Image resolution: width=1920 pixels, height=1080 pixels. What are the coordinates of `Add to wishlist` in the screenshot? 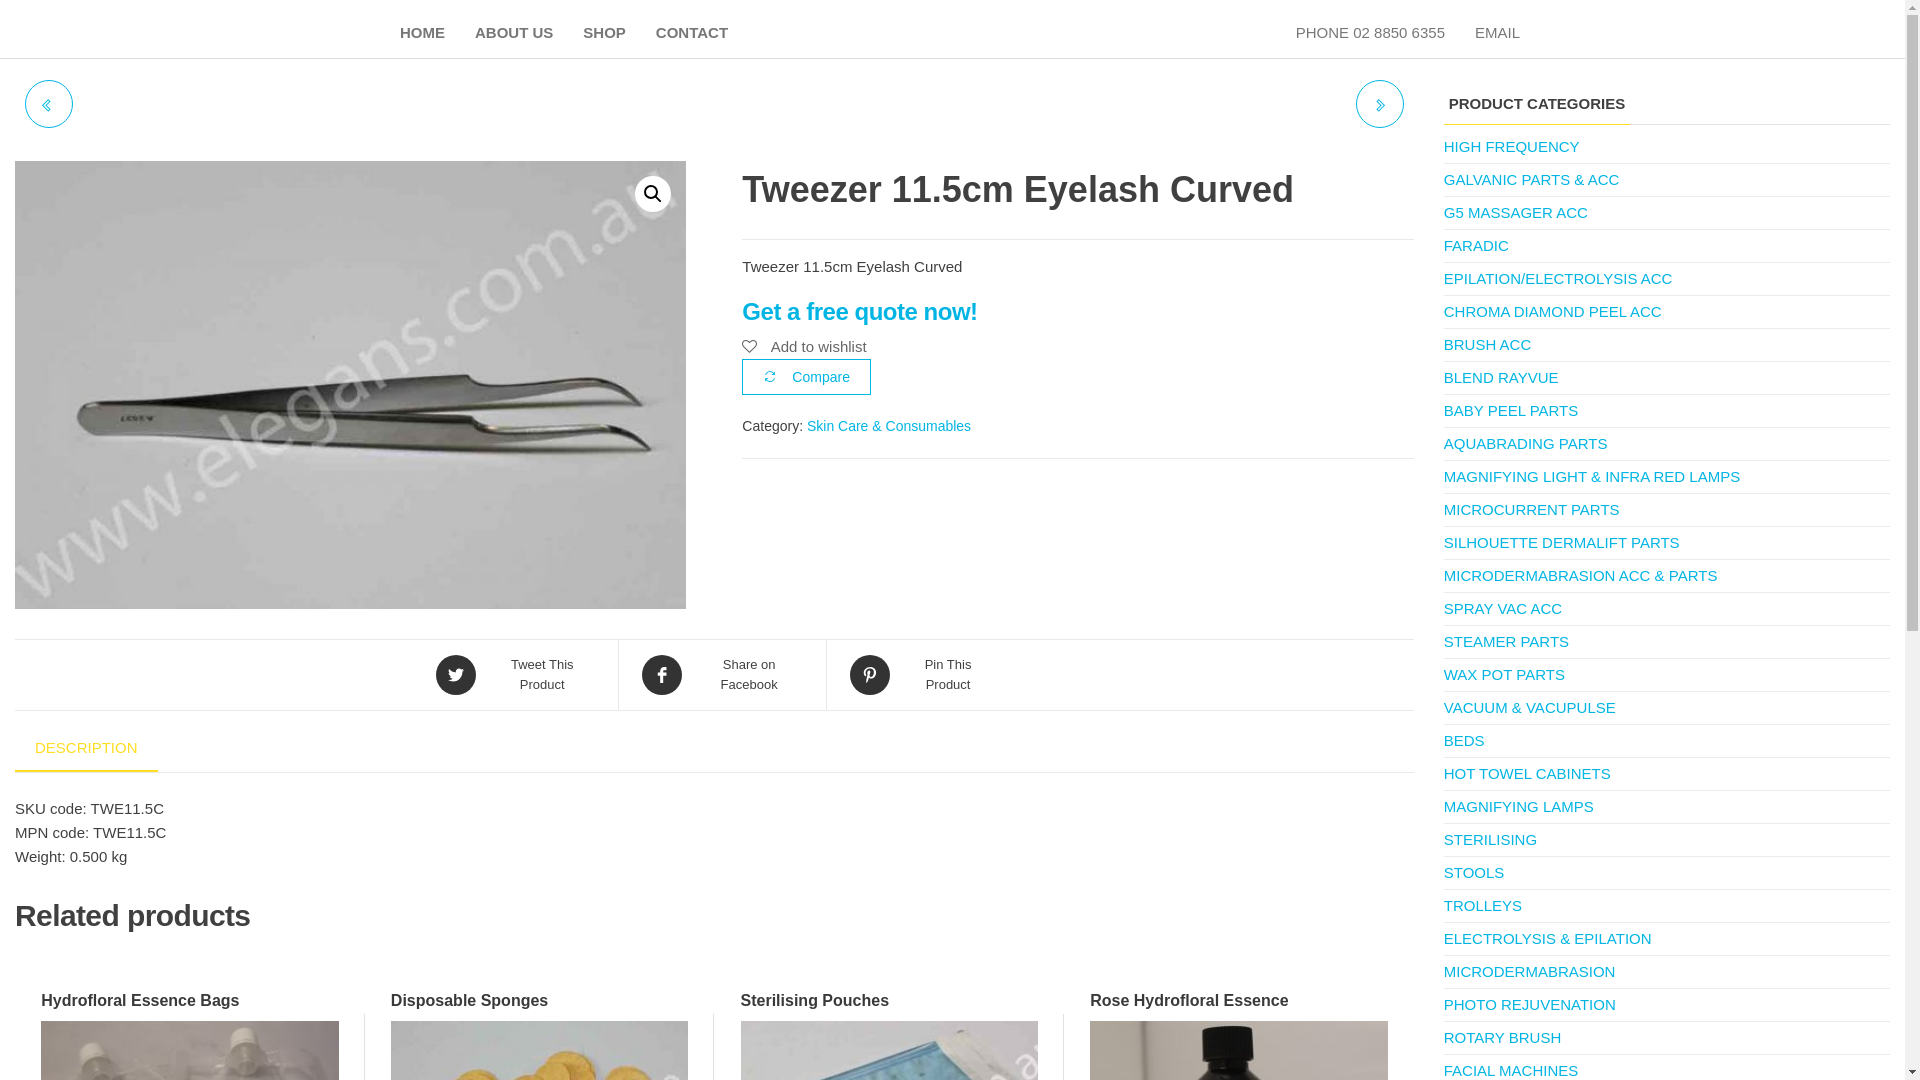 It's located at (804, 346).